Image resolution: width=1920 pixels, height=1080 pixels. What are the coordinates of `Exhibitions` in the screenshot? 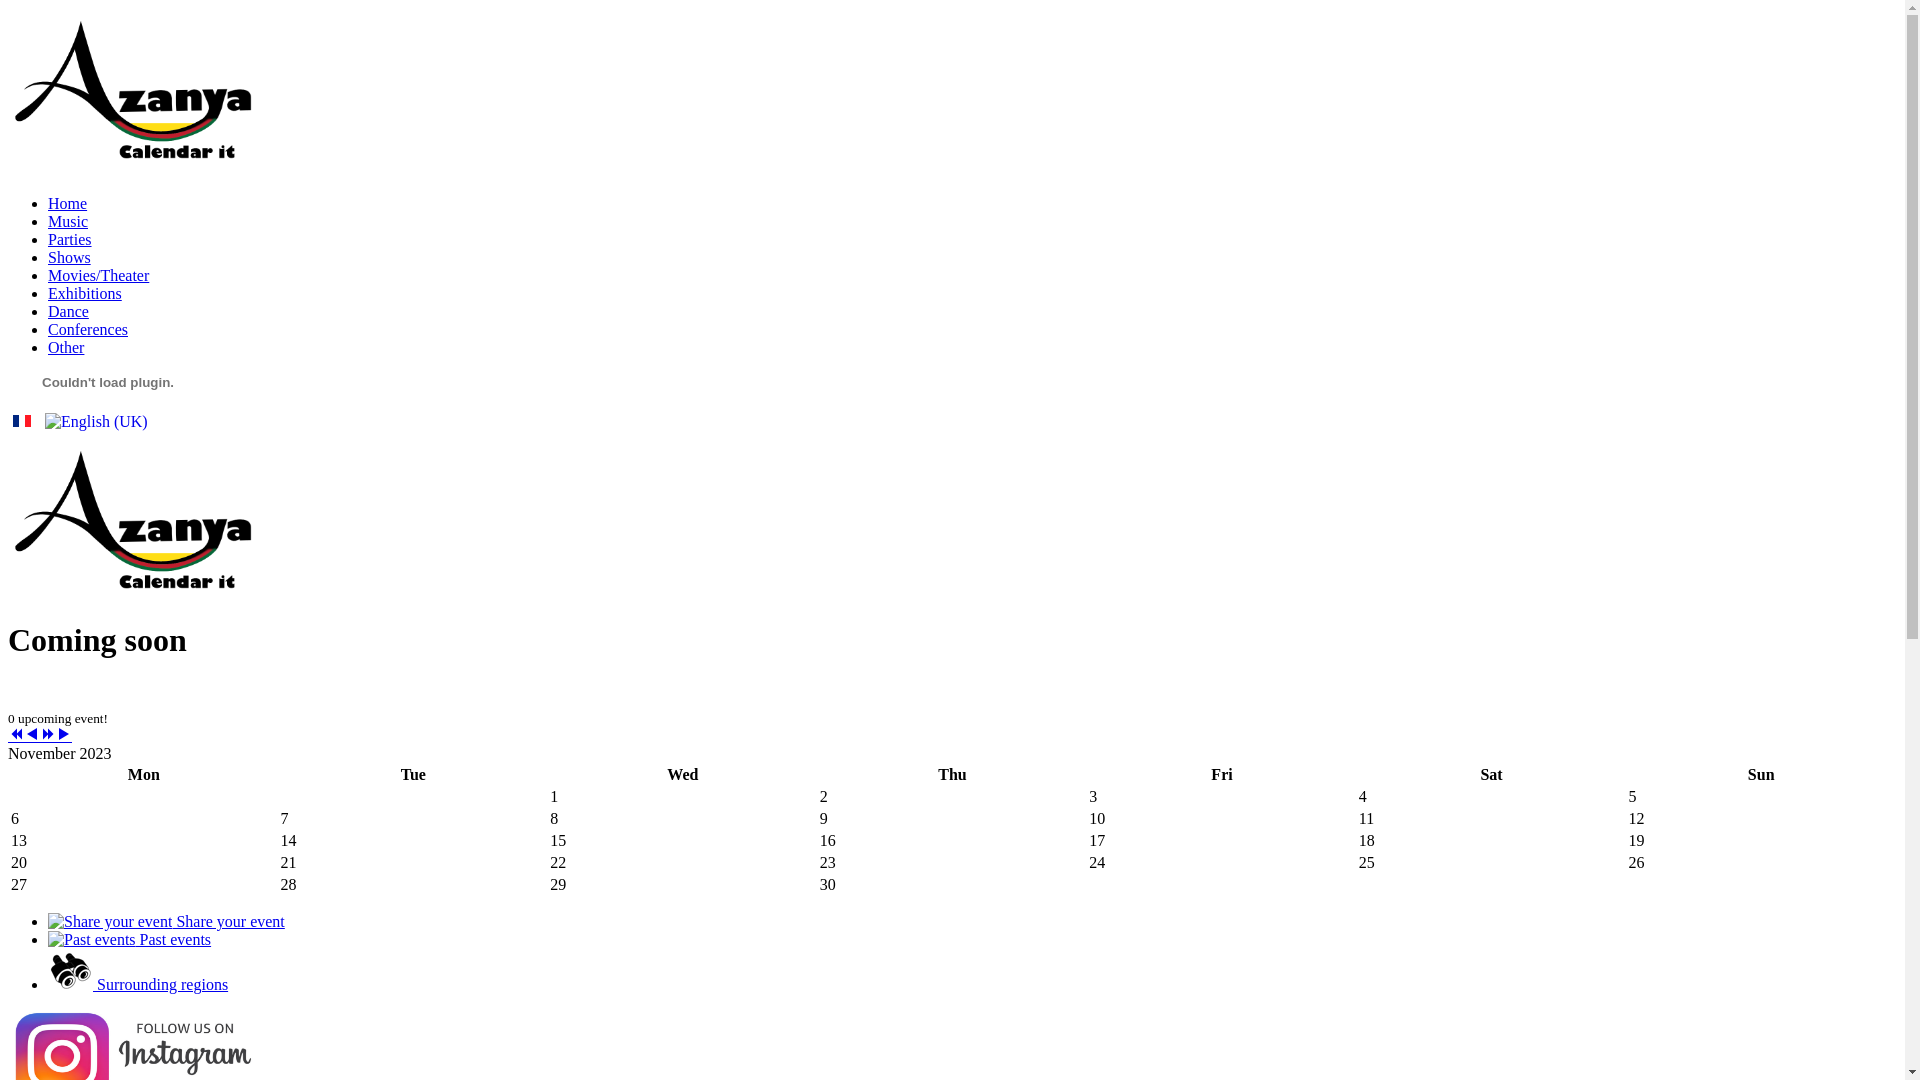 It's located at (85, 294).